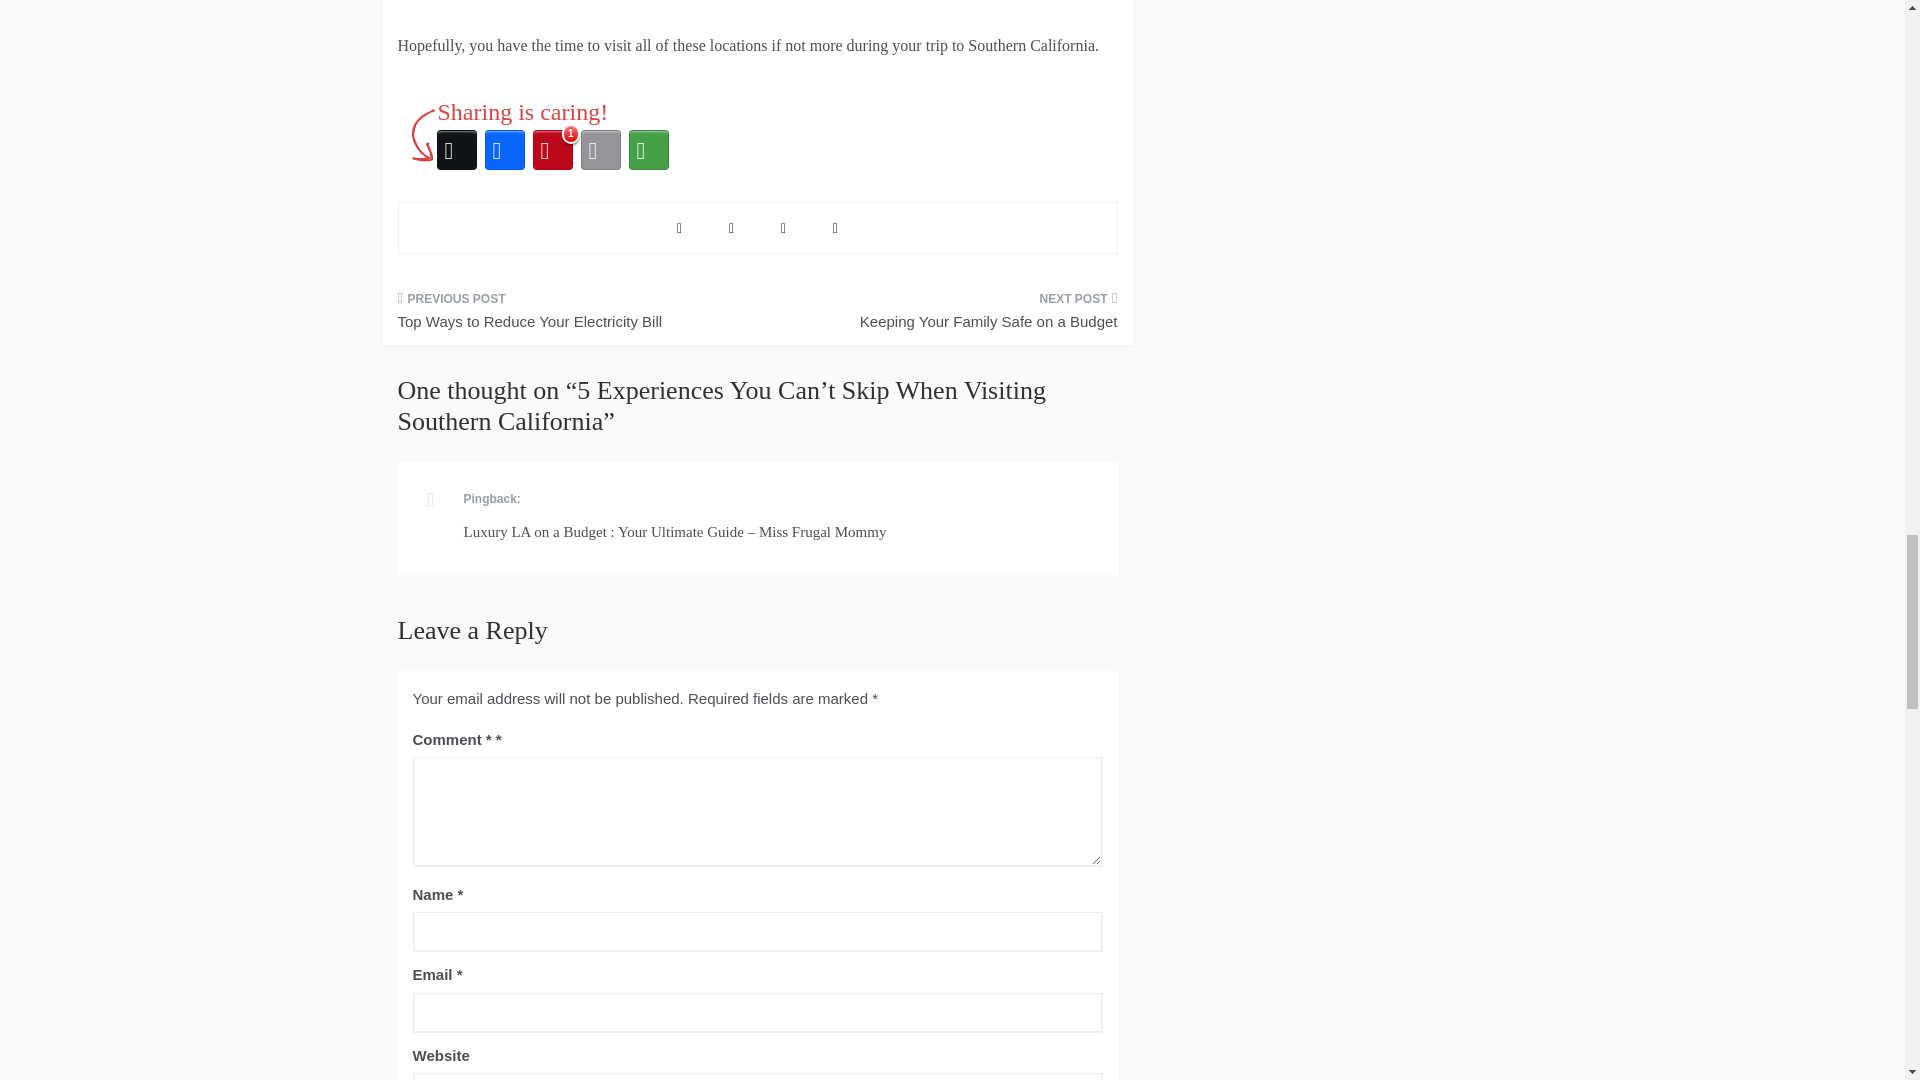 This screenshot has width=1920, height=1080. Describe the element at coordinates (600, 150) in the screenshot. I see `Email This` at that location.